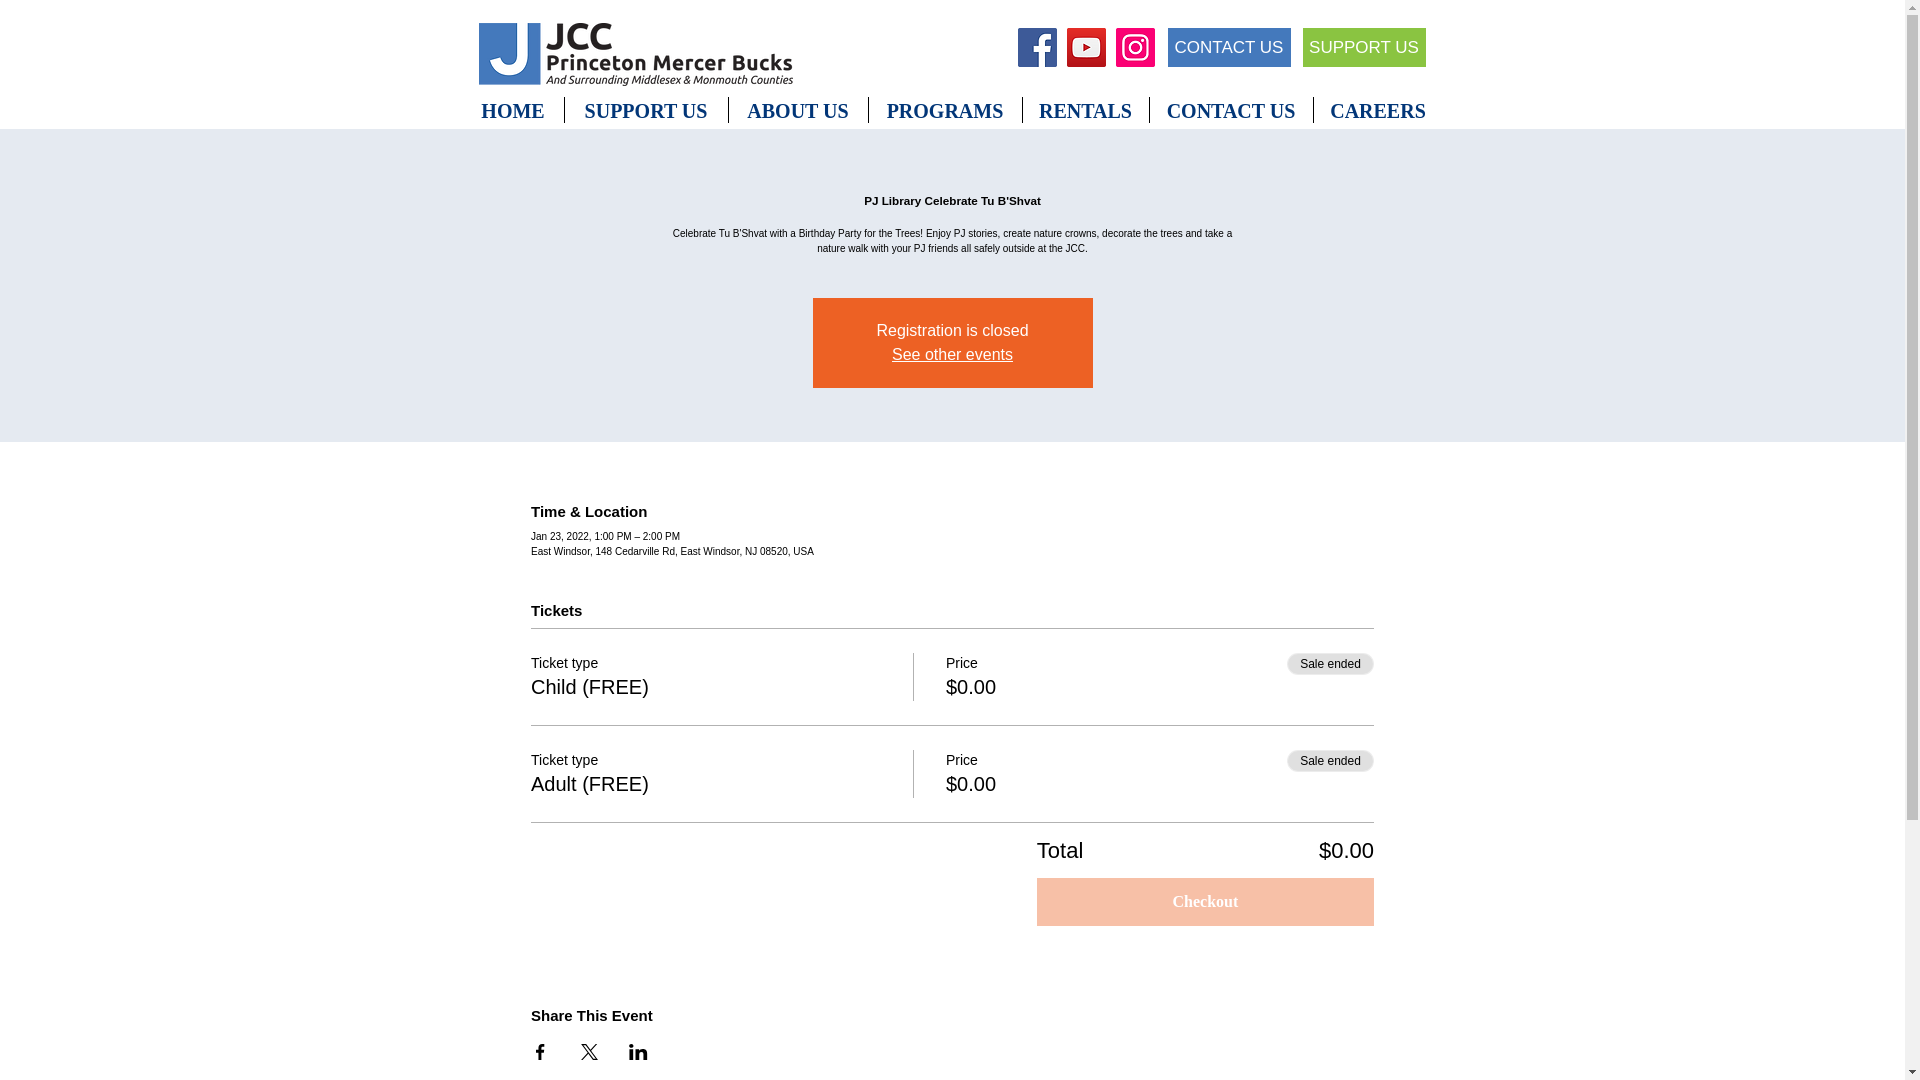  I want to click on Checkout, so click(1205, 902).